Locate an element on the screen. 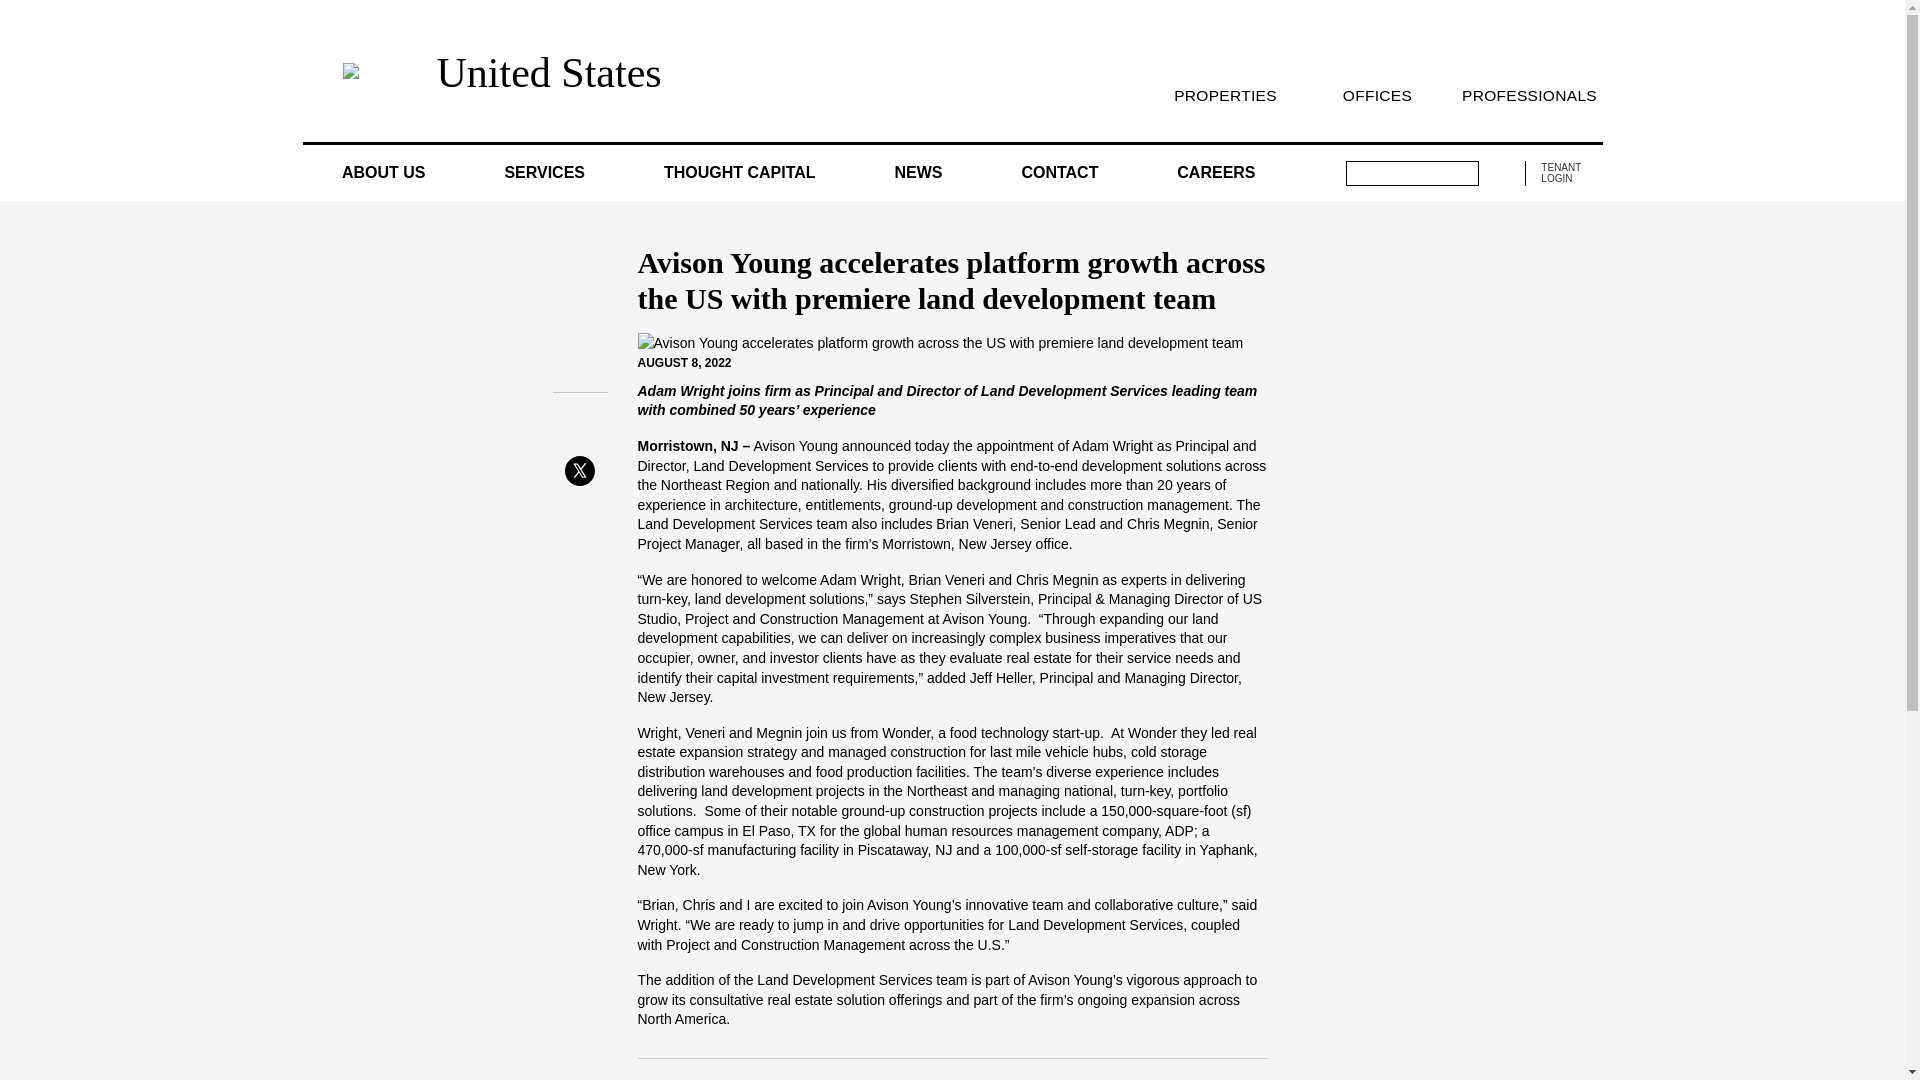  Skip to Main Content is located at coordinates (8, 8).